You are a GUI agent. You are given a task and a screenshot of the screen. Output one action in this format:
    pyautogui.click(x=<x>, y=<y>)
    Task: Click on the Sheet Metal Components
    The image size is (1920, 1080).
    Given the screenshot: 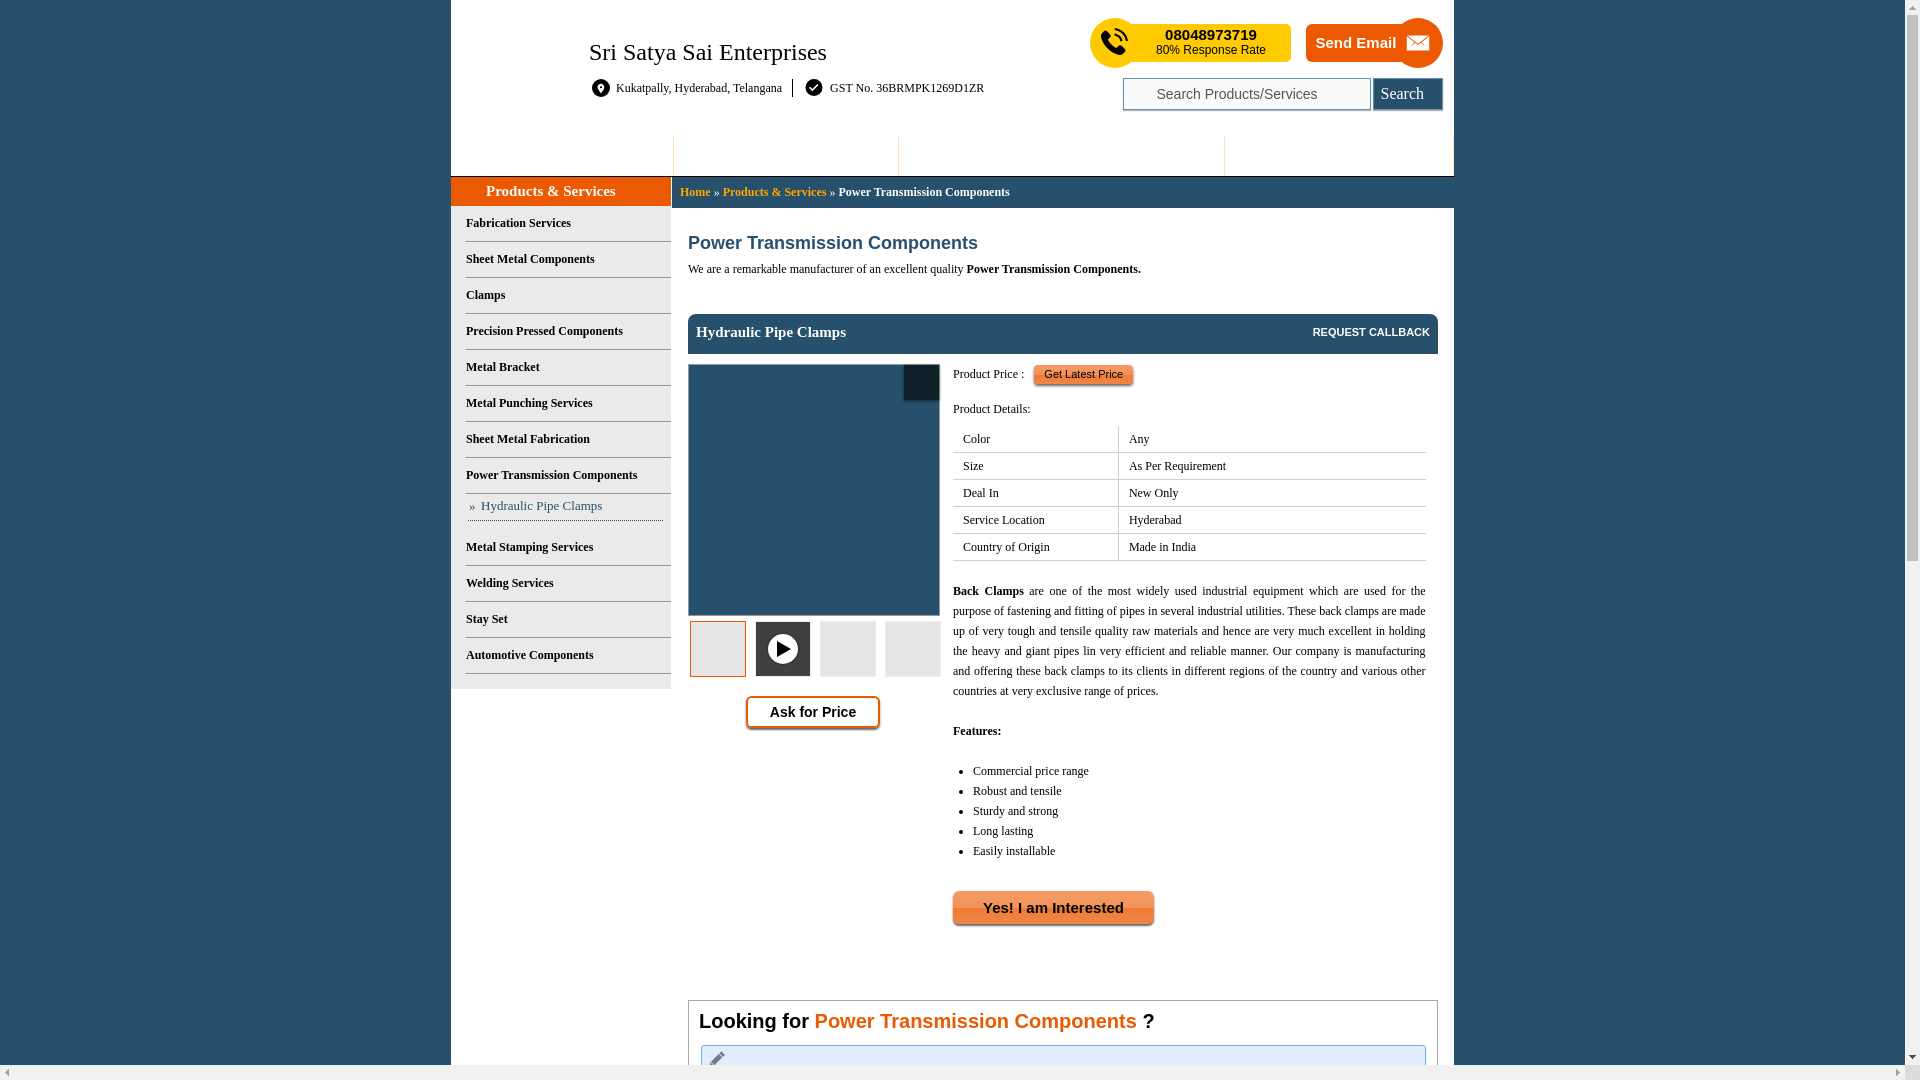 What is the action you would take?
    pyautogui.click(x=568, y=259)
    